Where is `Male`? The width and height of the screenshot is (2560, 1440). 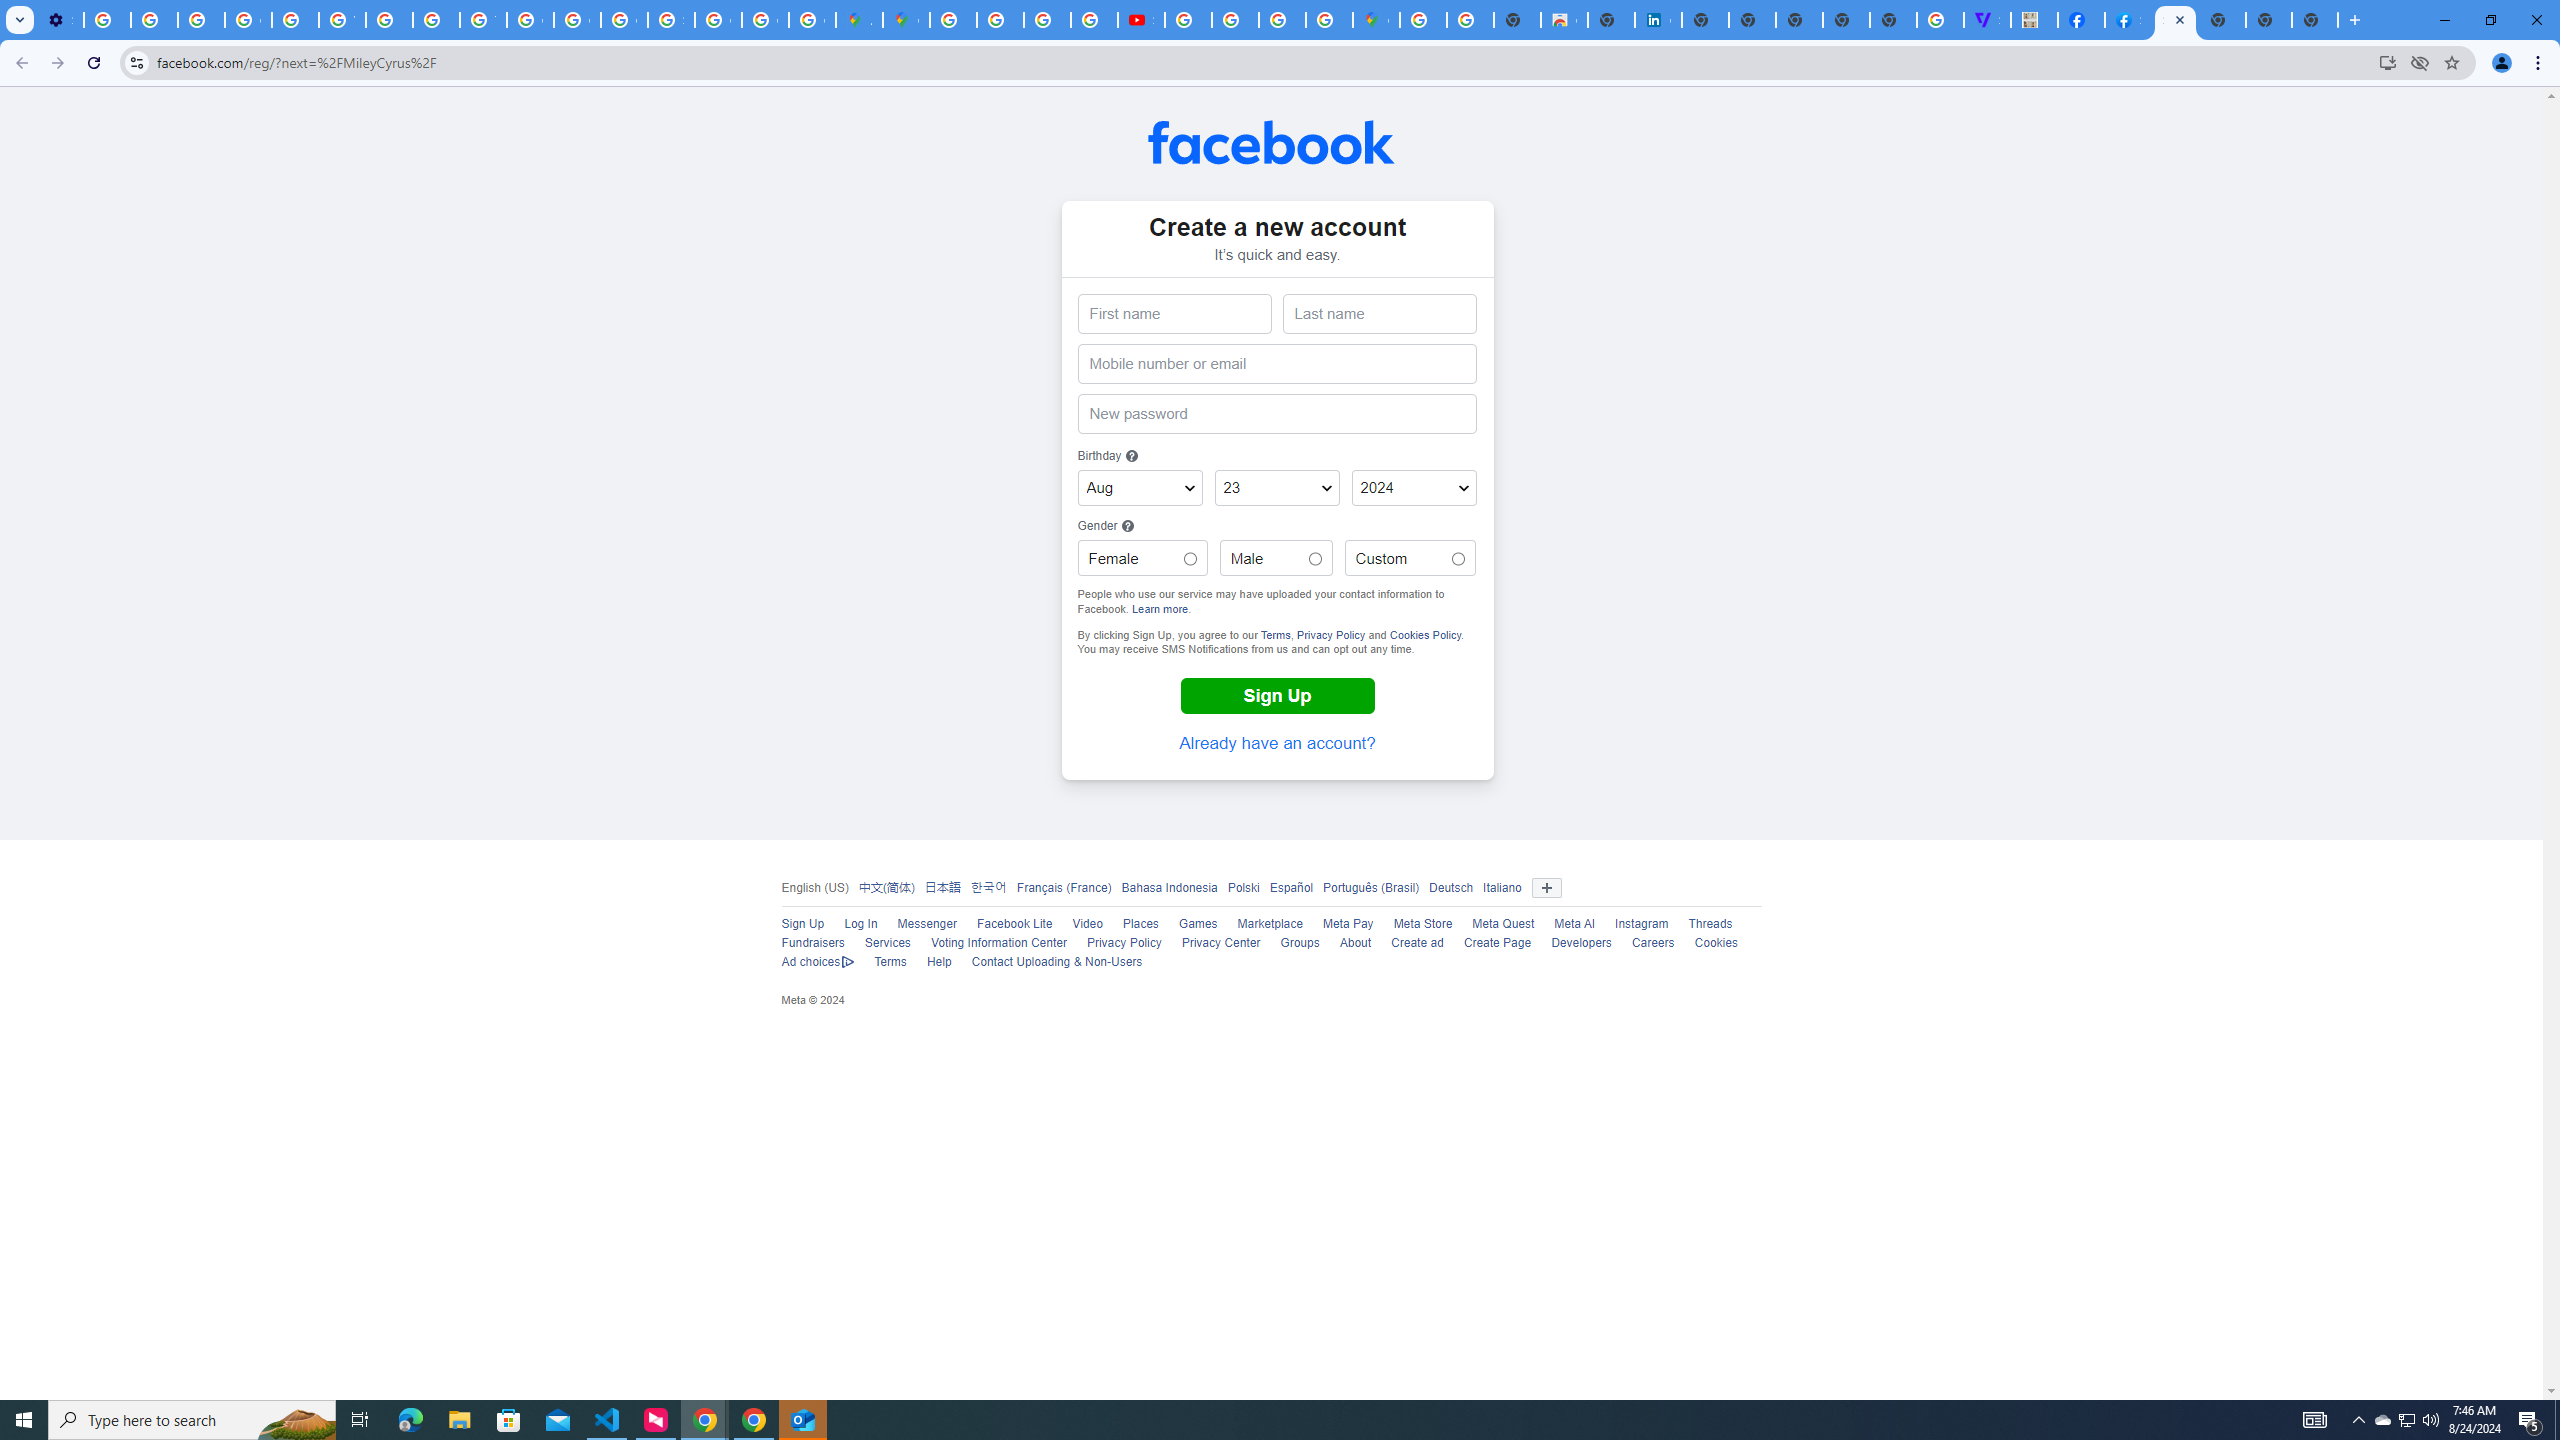 Male is located at coordinates (1314, 559).